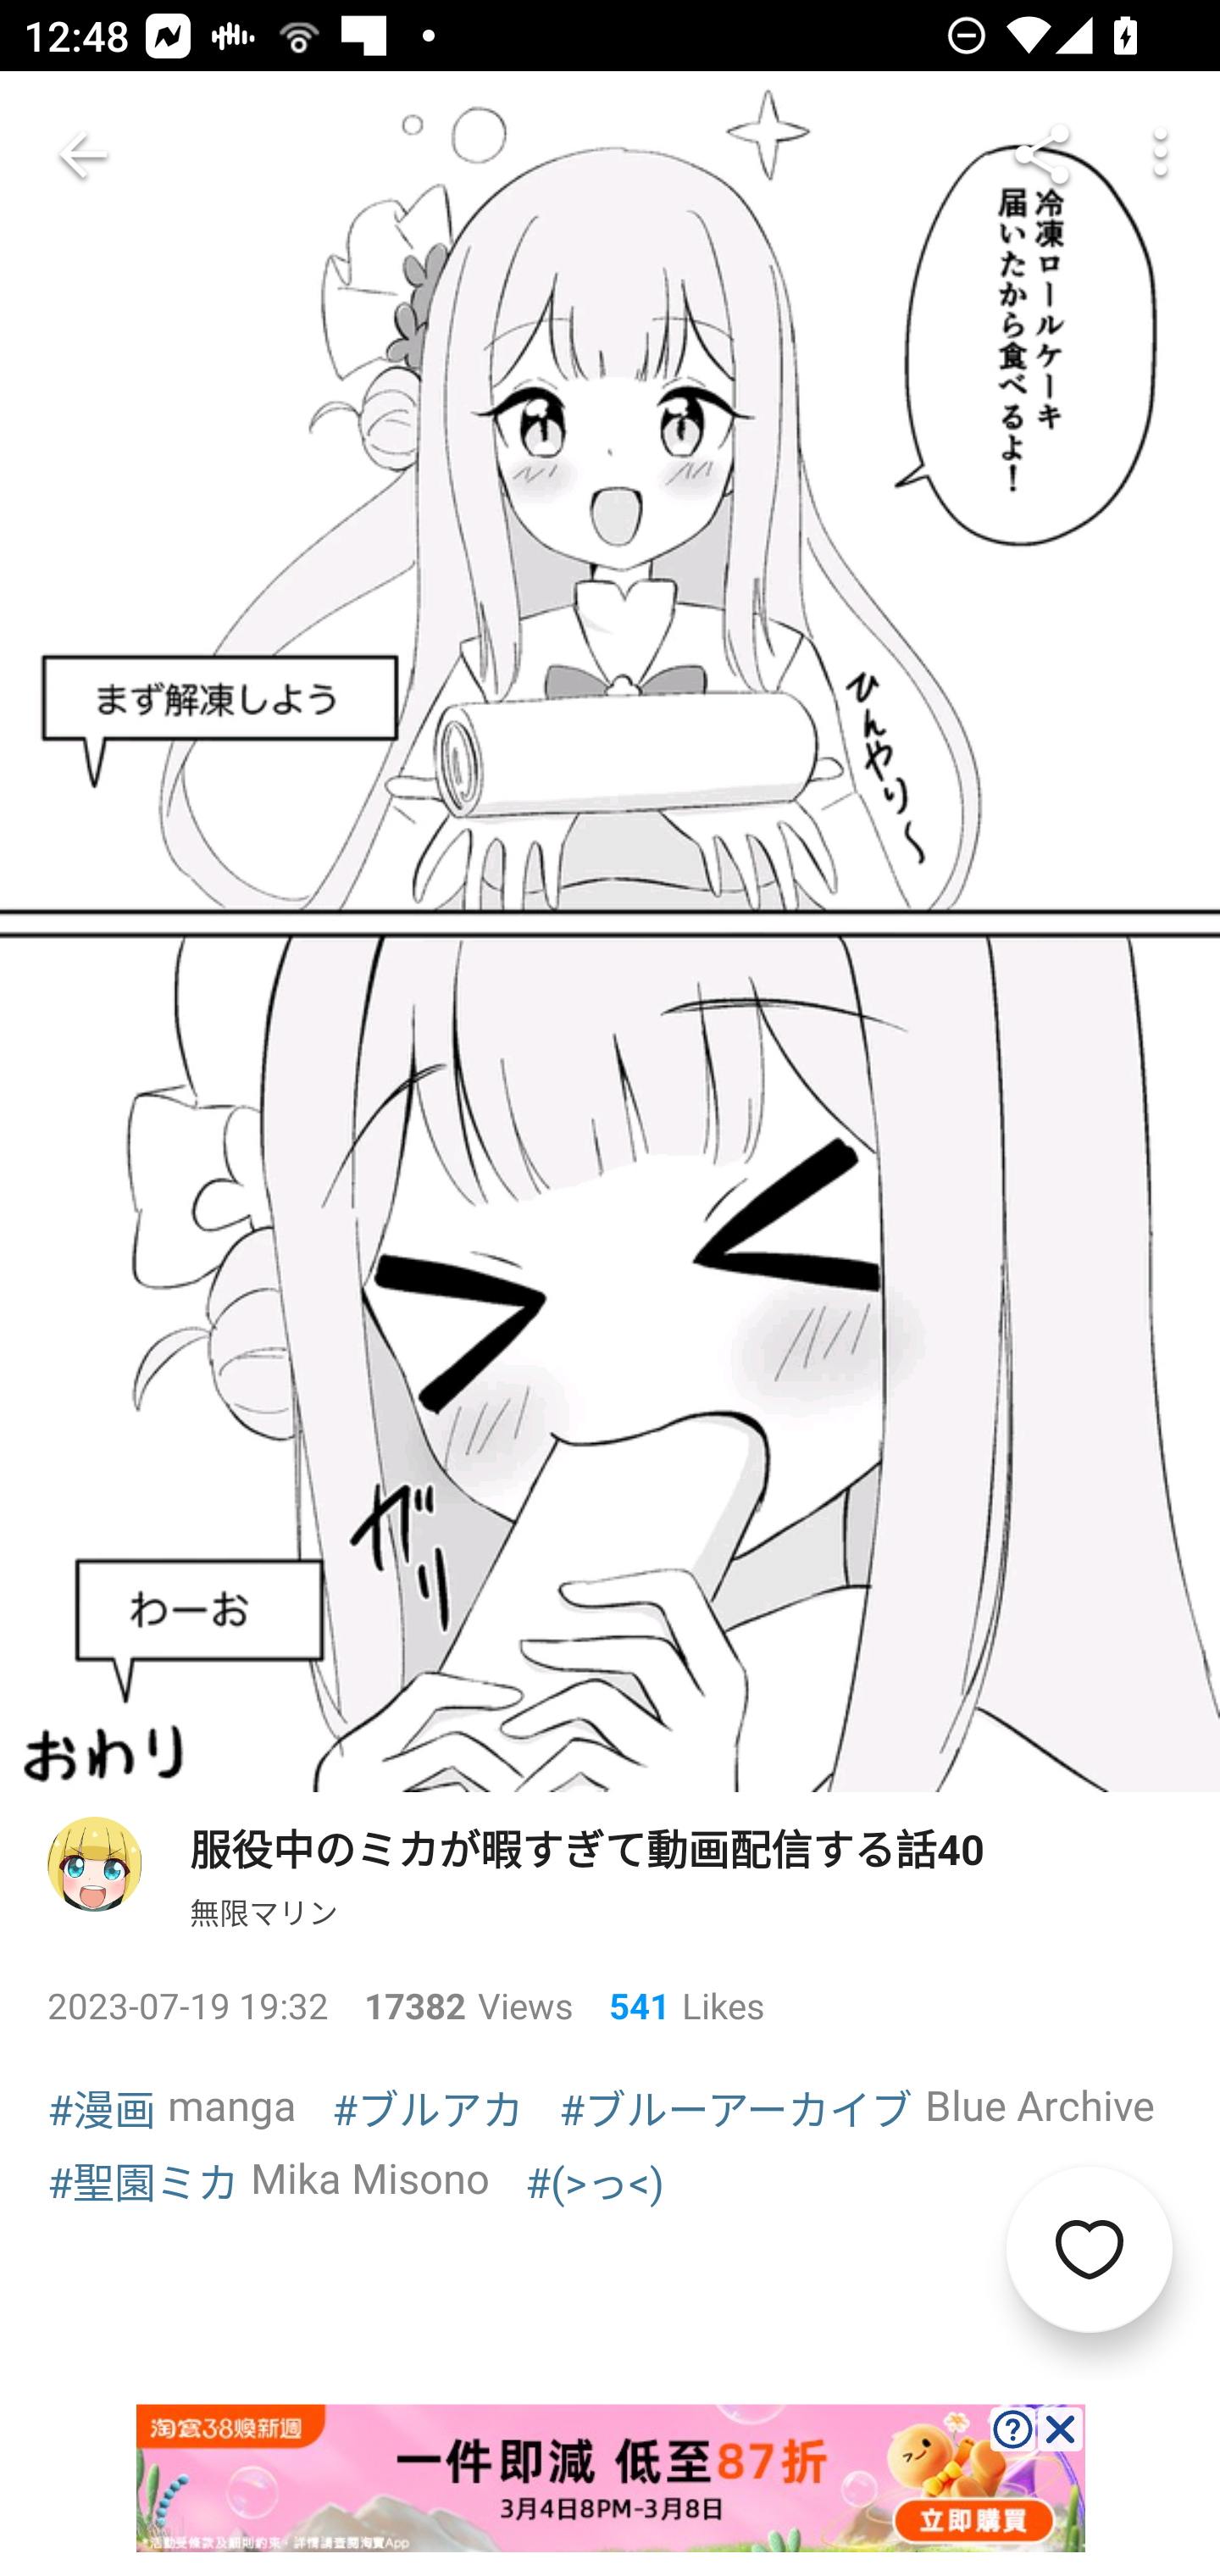 The width and height of the screenshot is (1220, 2576). What do you see at coordinates (263, 1913) in the screenshot?
I see `無限マリン` at bounding box center [263, 1913].